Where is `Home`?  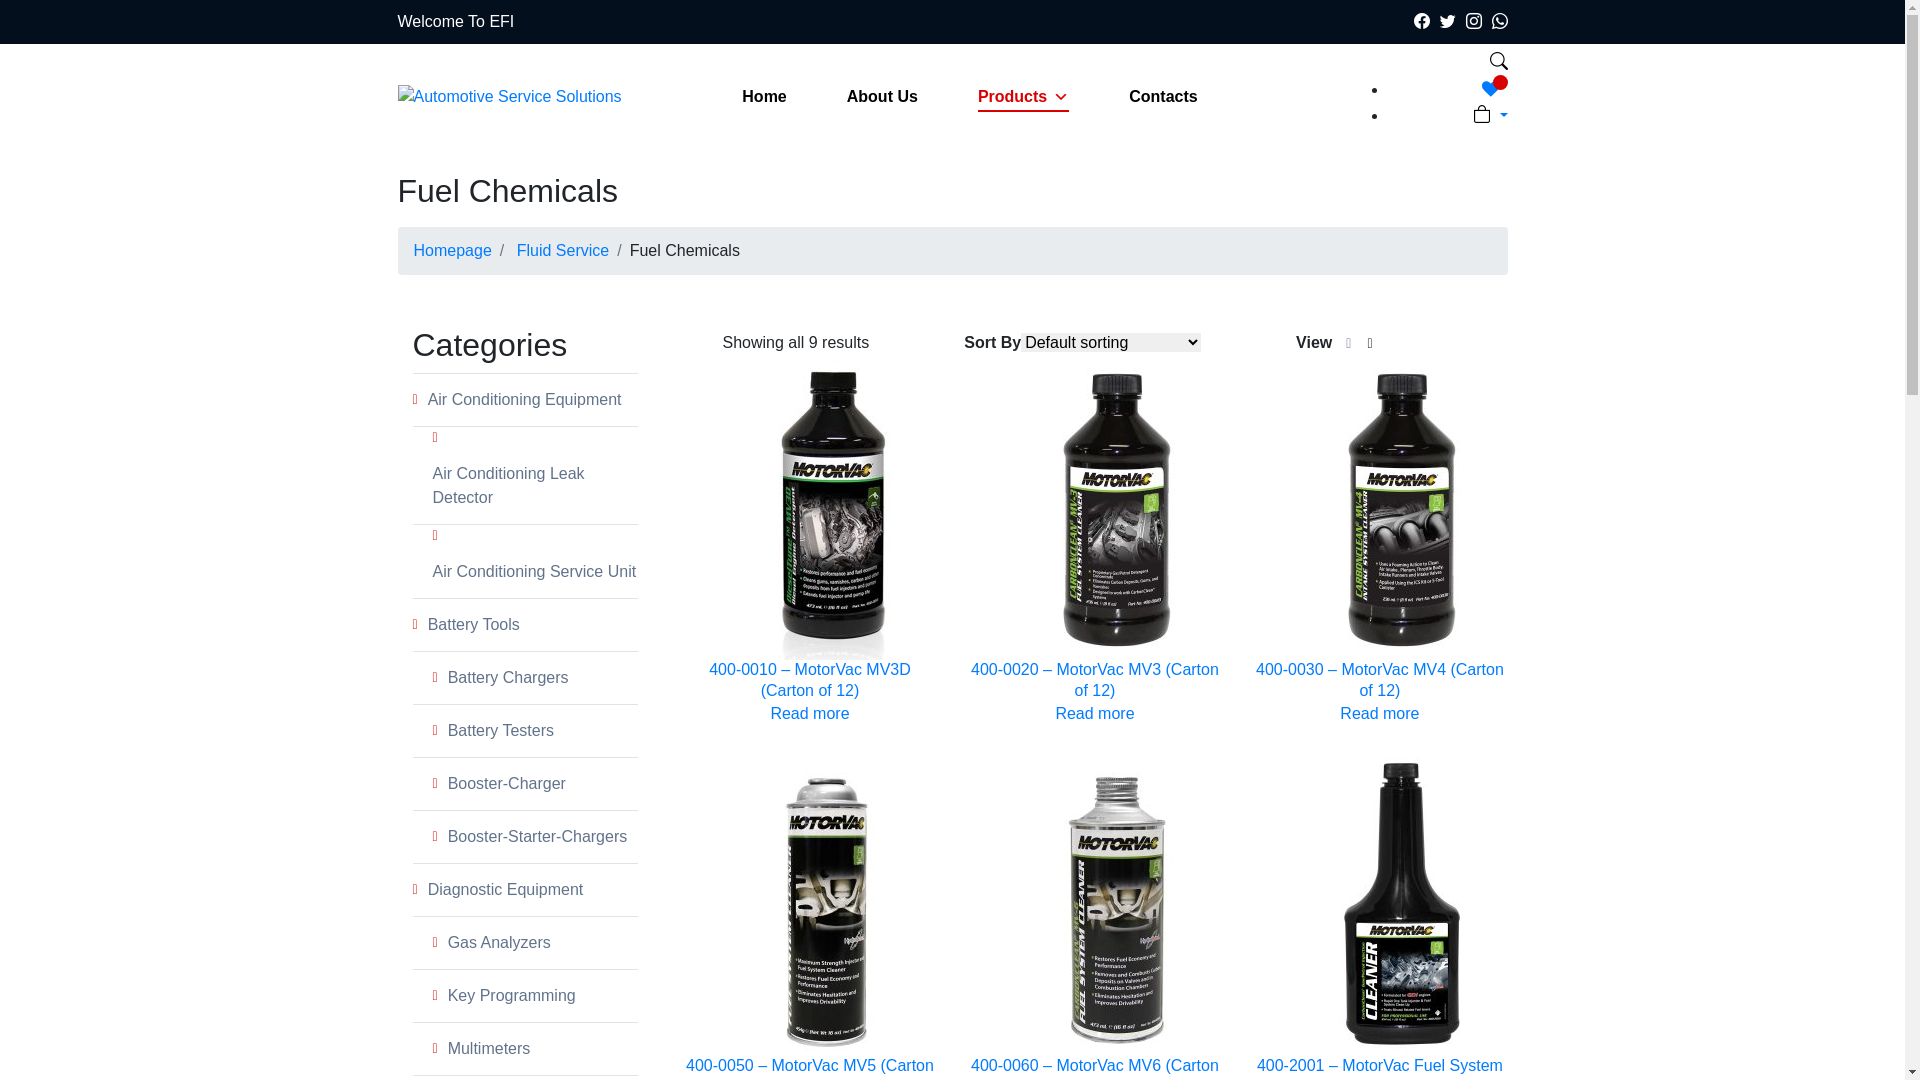
Home is located at coordinates (764, 97).